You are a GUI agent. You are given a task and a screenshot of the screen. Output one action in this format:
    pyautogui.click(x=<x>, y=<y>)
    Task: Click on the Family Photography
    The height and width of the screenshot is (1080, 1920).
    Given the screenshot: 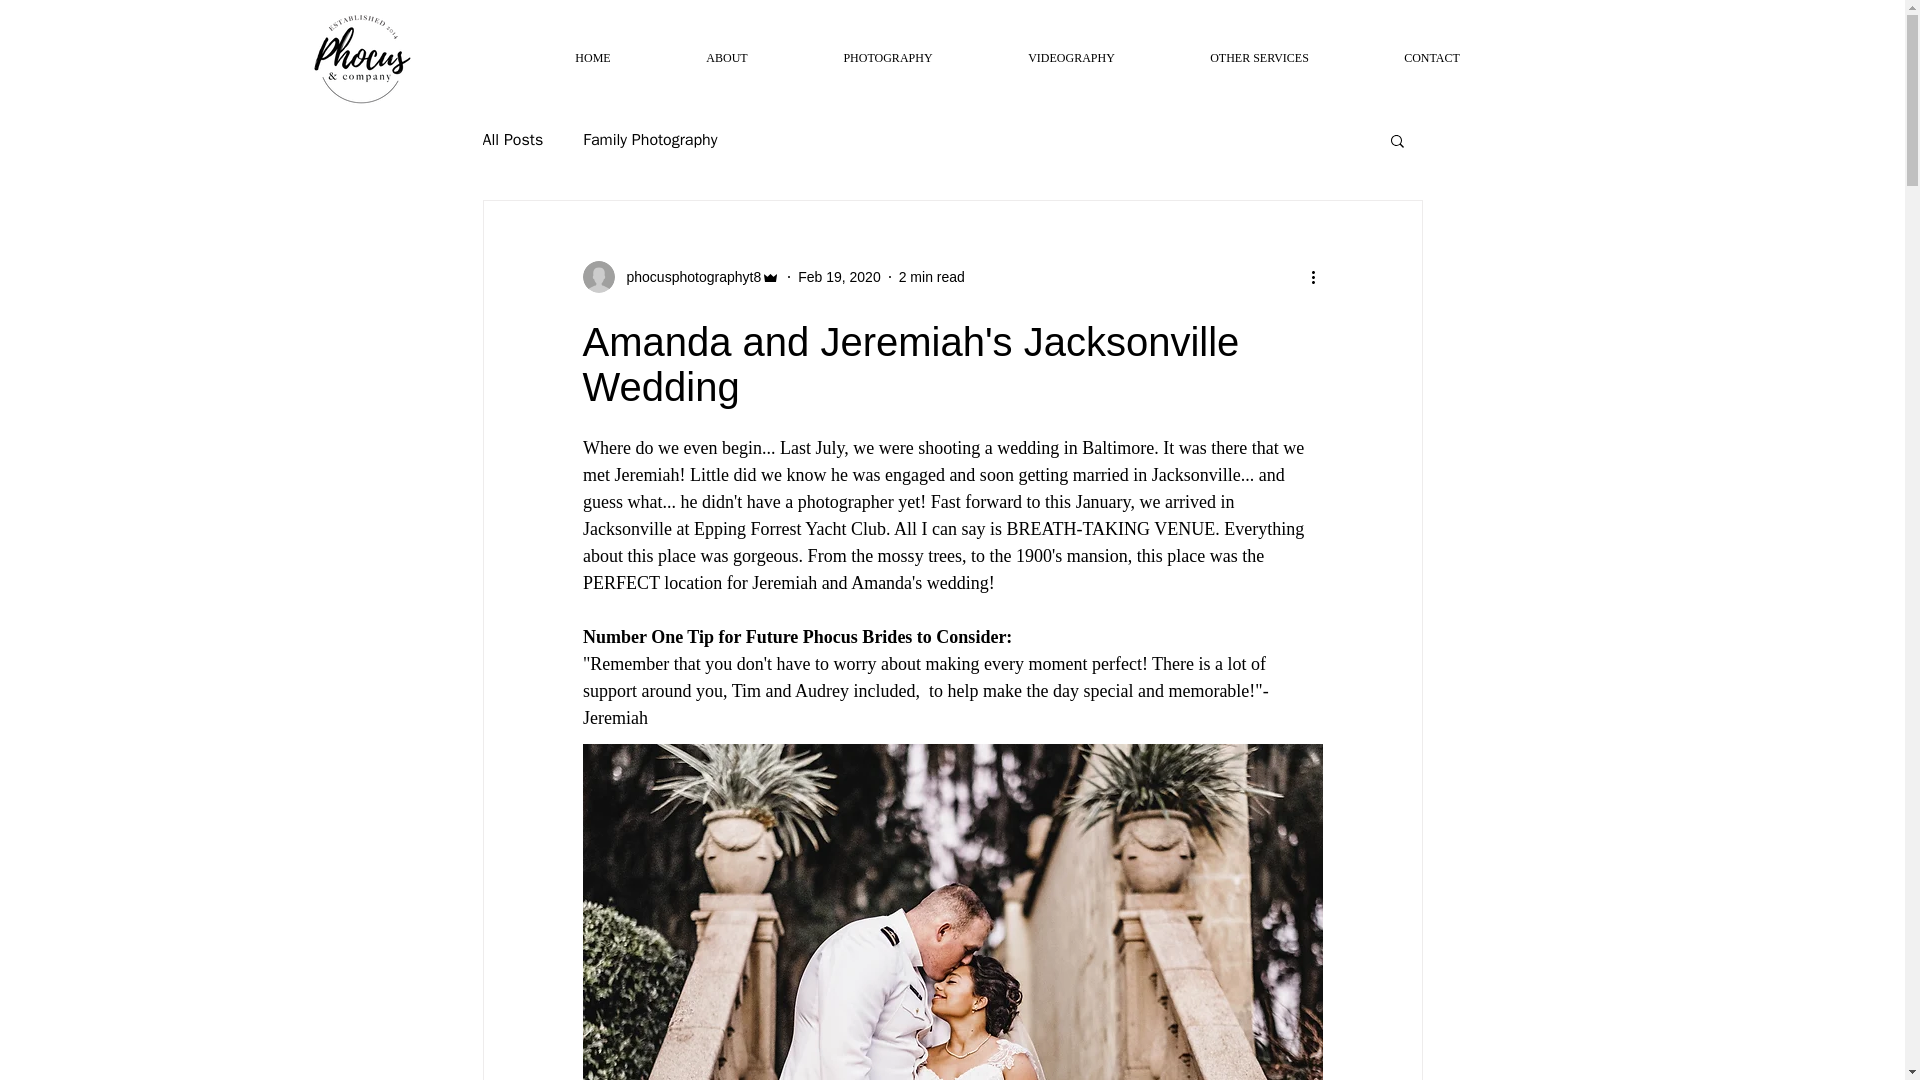 What is the action you would take?
    pyautogui.click(x=650, y=140)
    